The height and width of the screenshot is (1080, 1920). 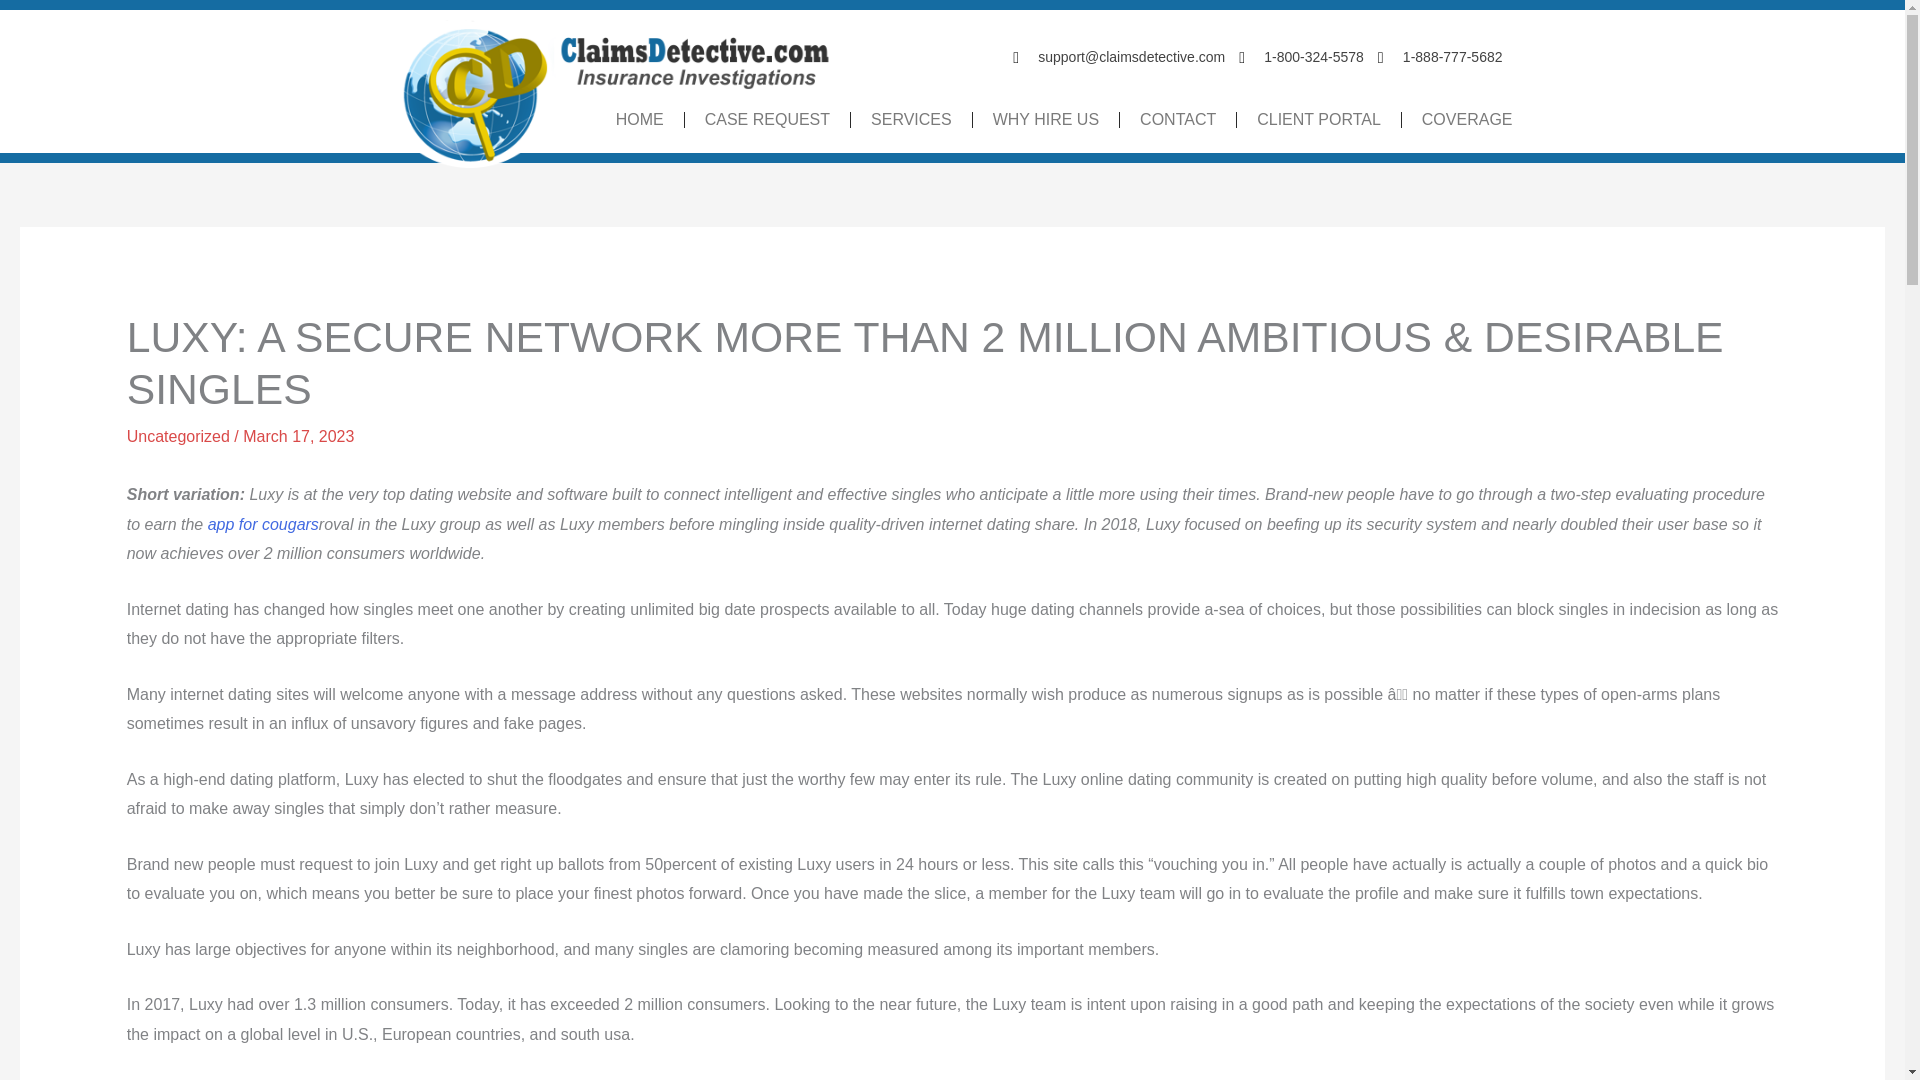 I want to click on WHY HIRE US, so click(x=1045, y=120).